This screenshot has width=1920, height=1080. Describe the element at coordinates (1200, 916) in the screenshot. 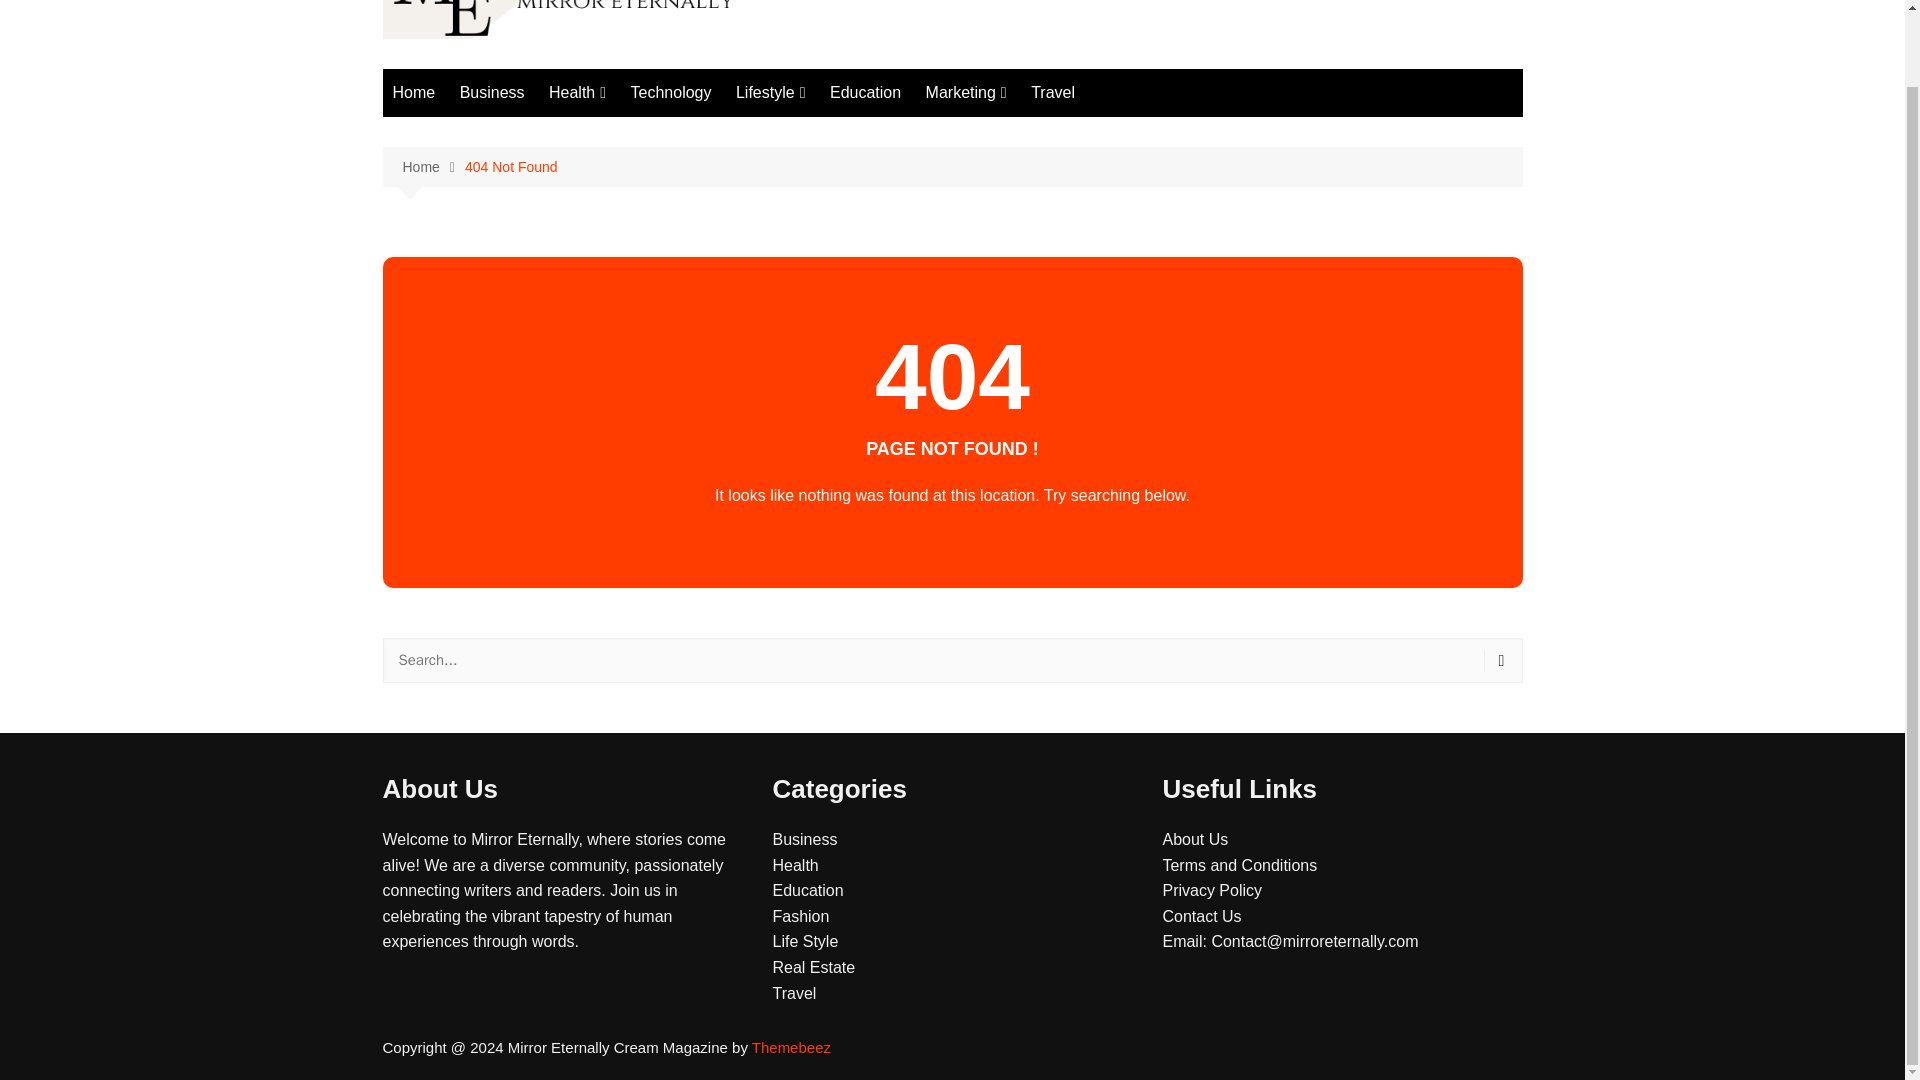

I see `Contact Us` at that location.